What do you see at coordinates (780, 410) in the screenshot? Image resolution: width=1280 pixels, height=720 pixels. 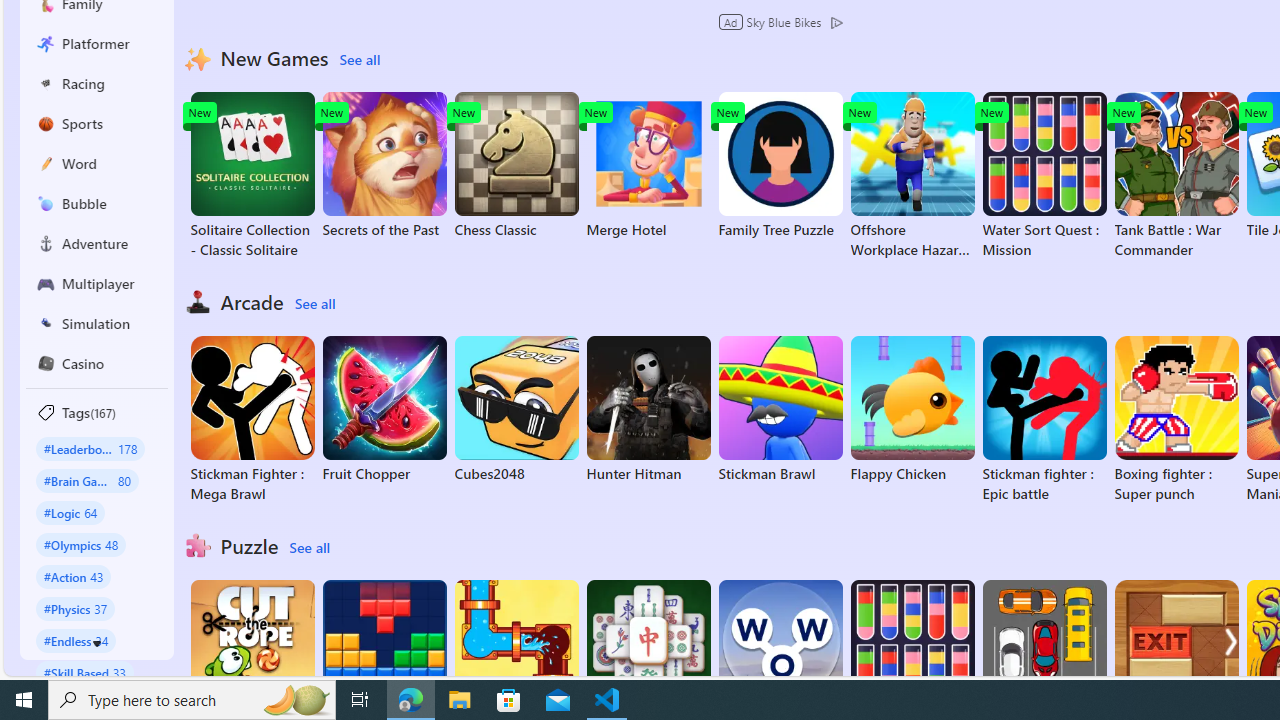 I see `Stickman Brawl` at bounding box center [780, 410].